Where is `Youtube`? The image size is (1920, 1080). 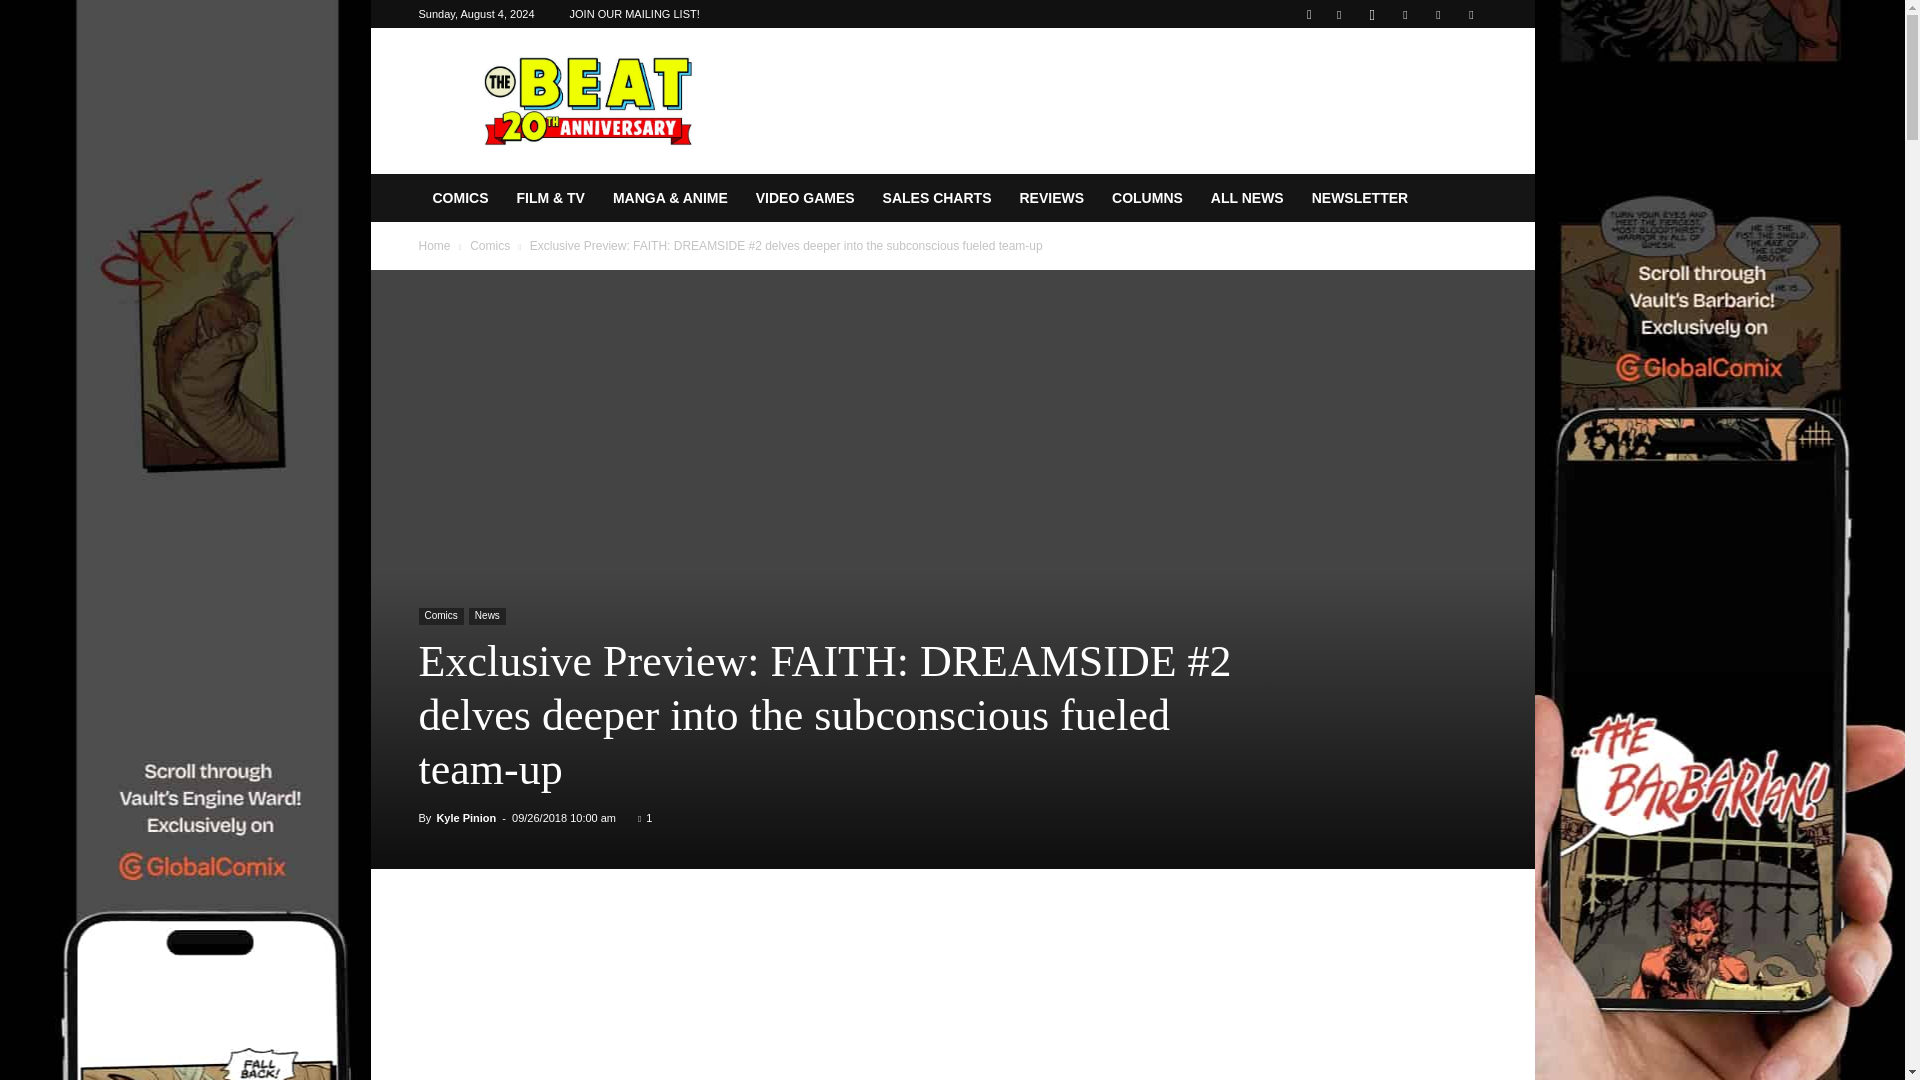
Youtube is located at coordinates (1470, 14).